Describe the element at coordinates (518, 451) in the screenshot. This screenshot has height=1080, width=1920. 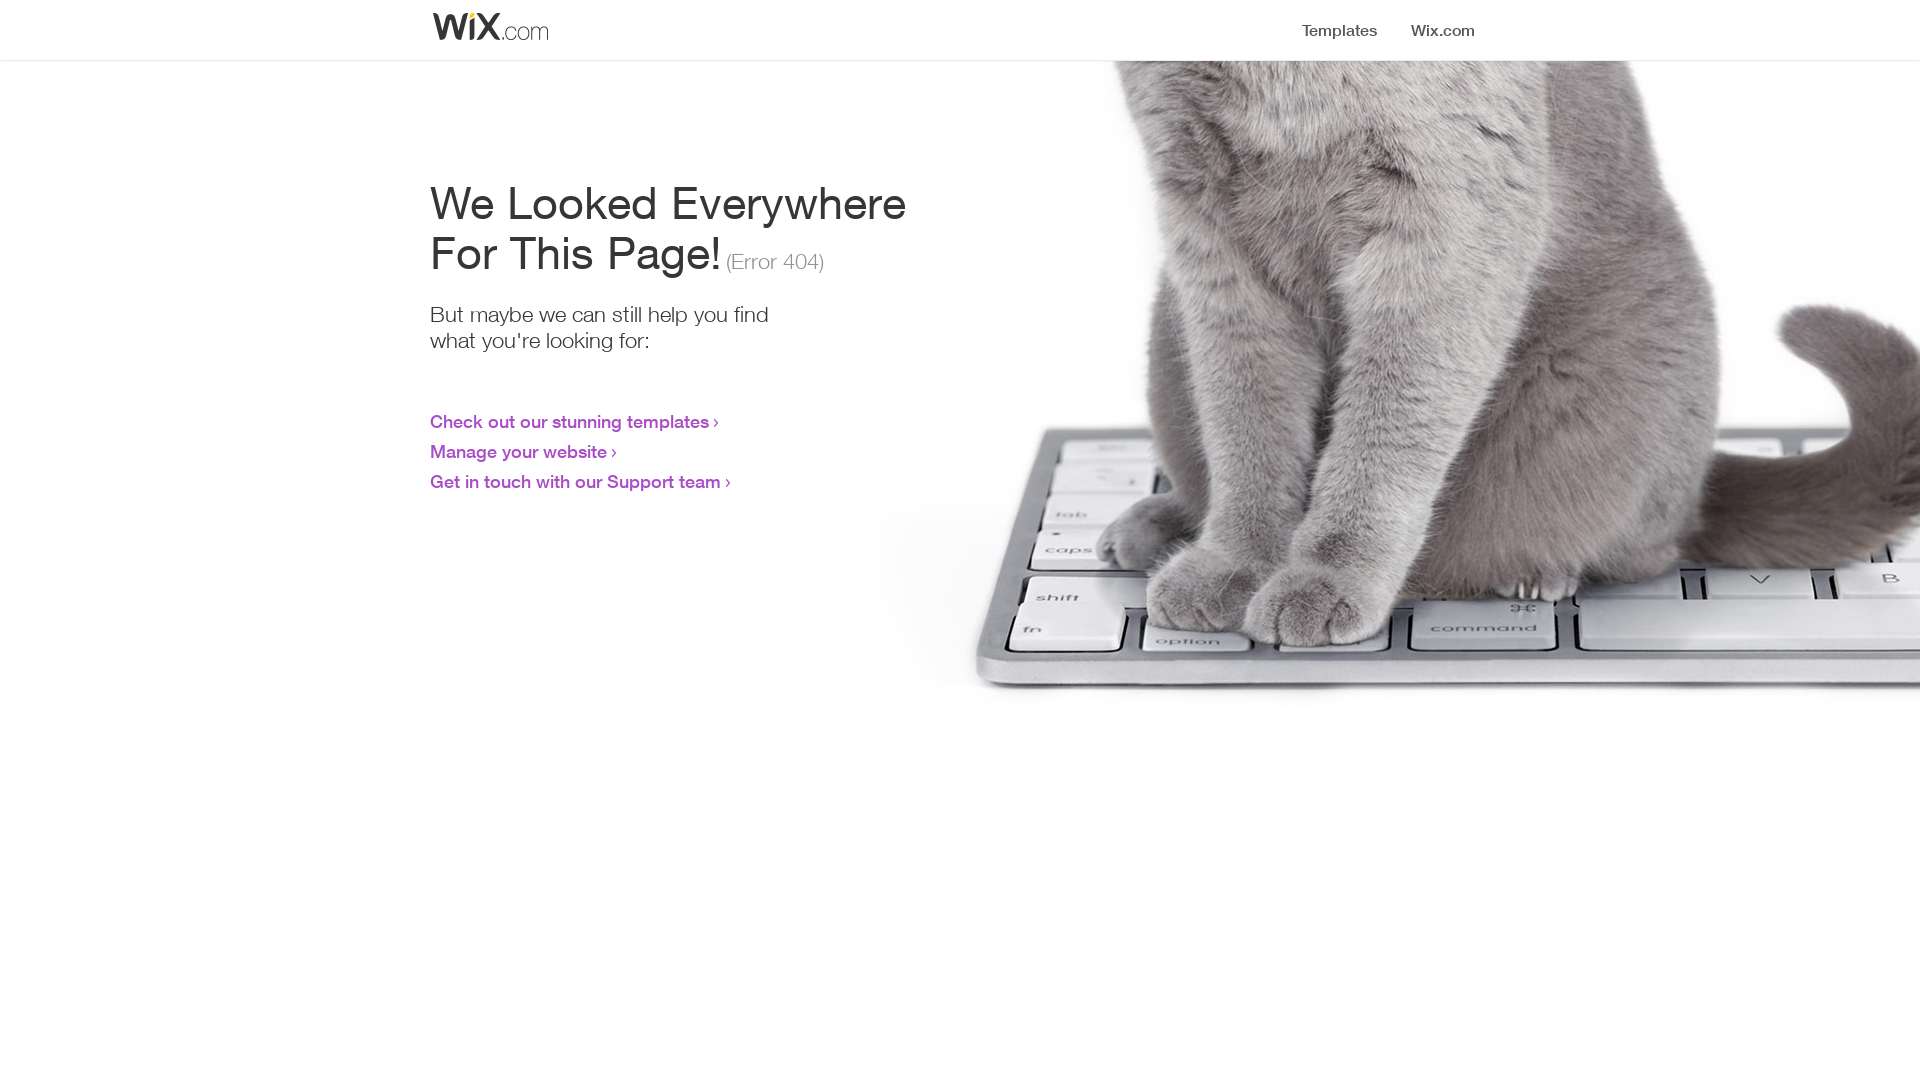
I see `Manage your website` at that location.